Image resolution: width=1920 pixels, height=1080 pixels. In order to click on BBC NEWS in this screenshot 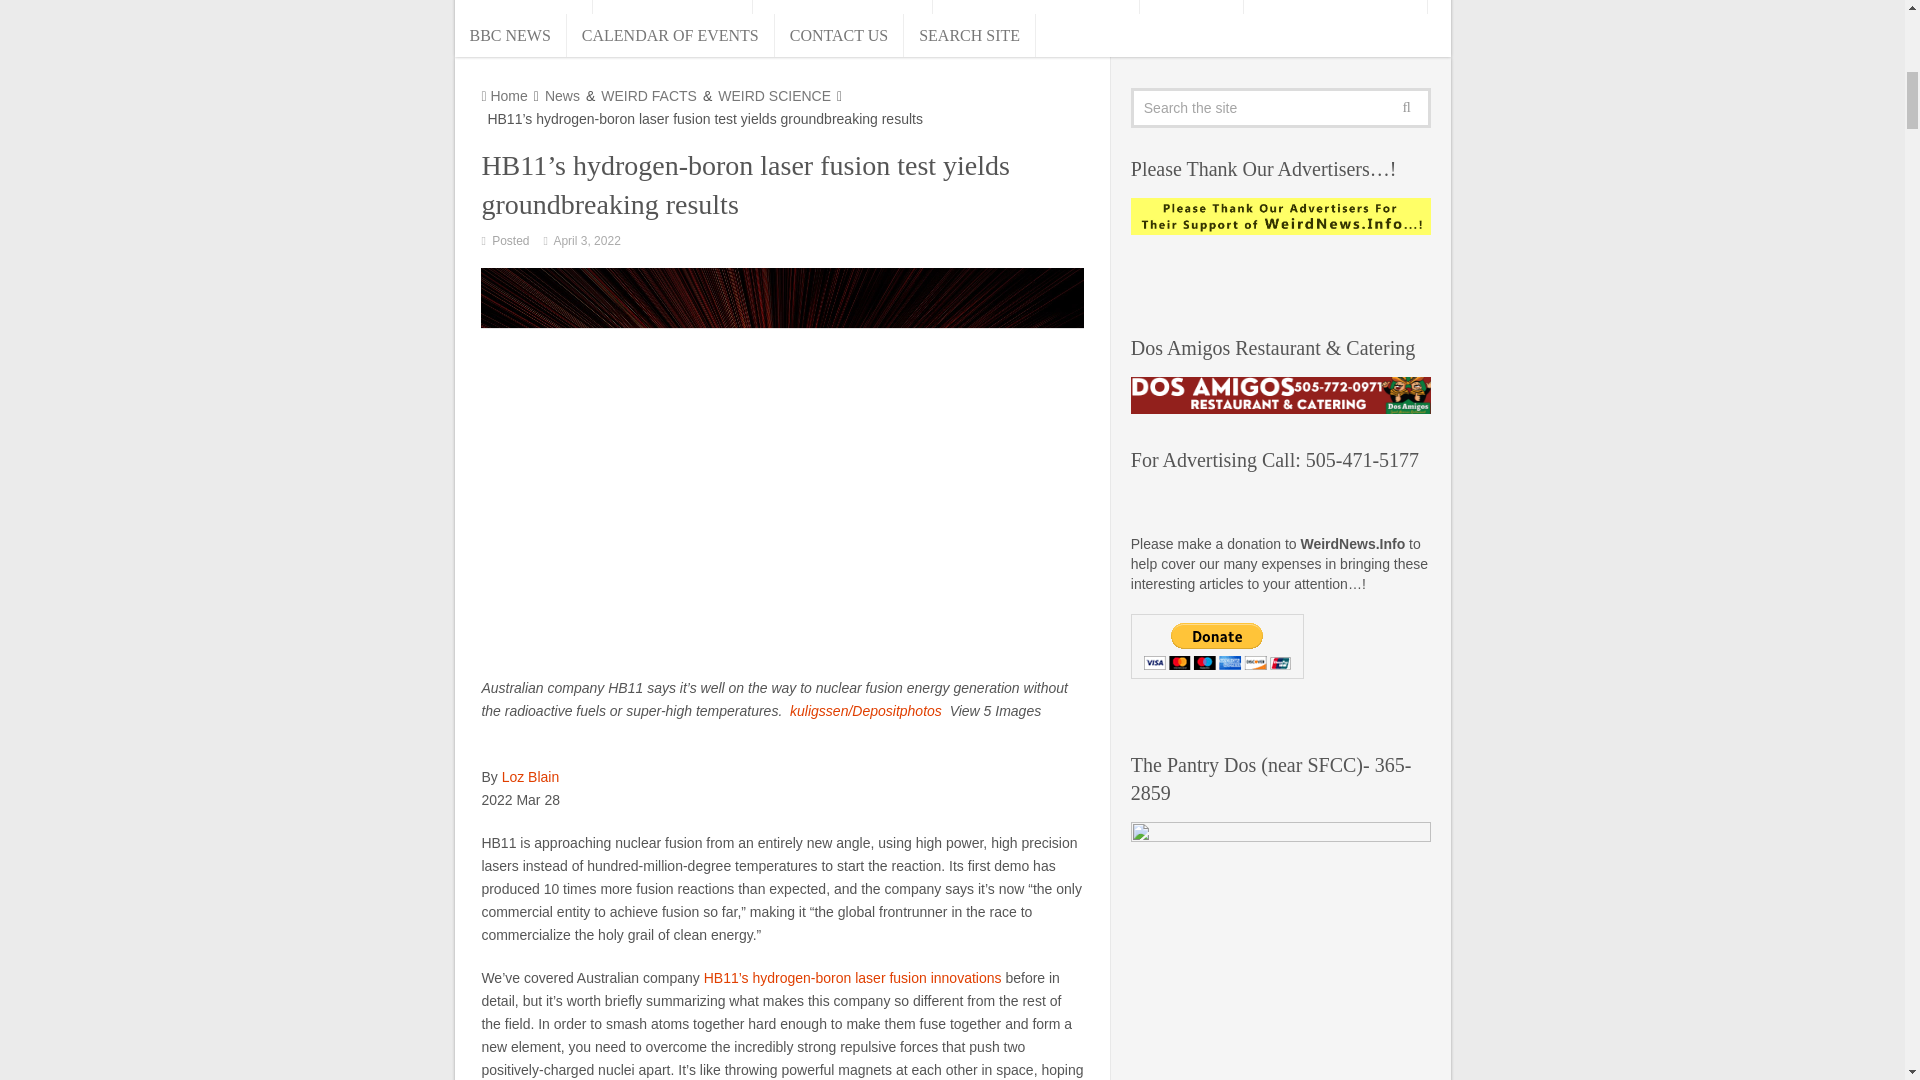, I will do `click(510, 36)`.